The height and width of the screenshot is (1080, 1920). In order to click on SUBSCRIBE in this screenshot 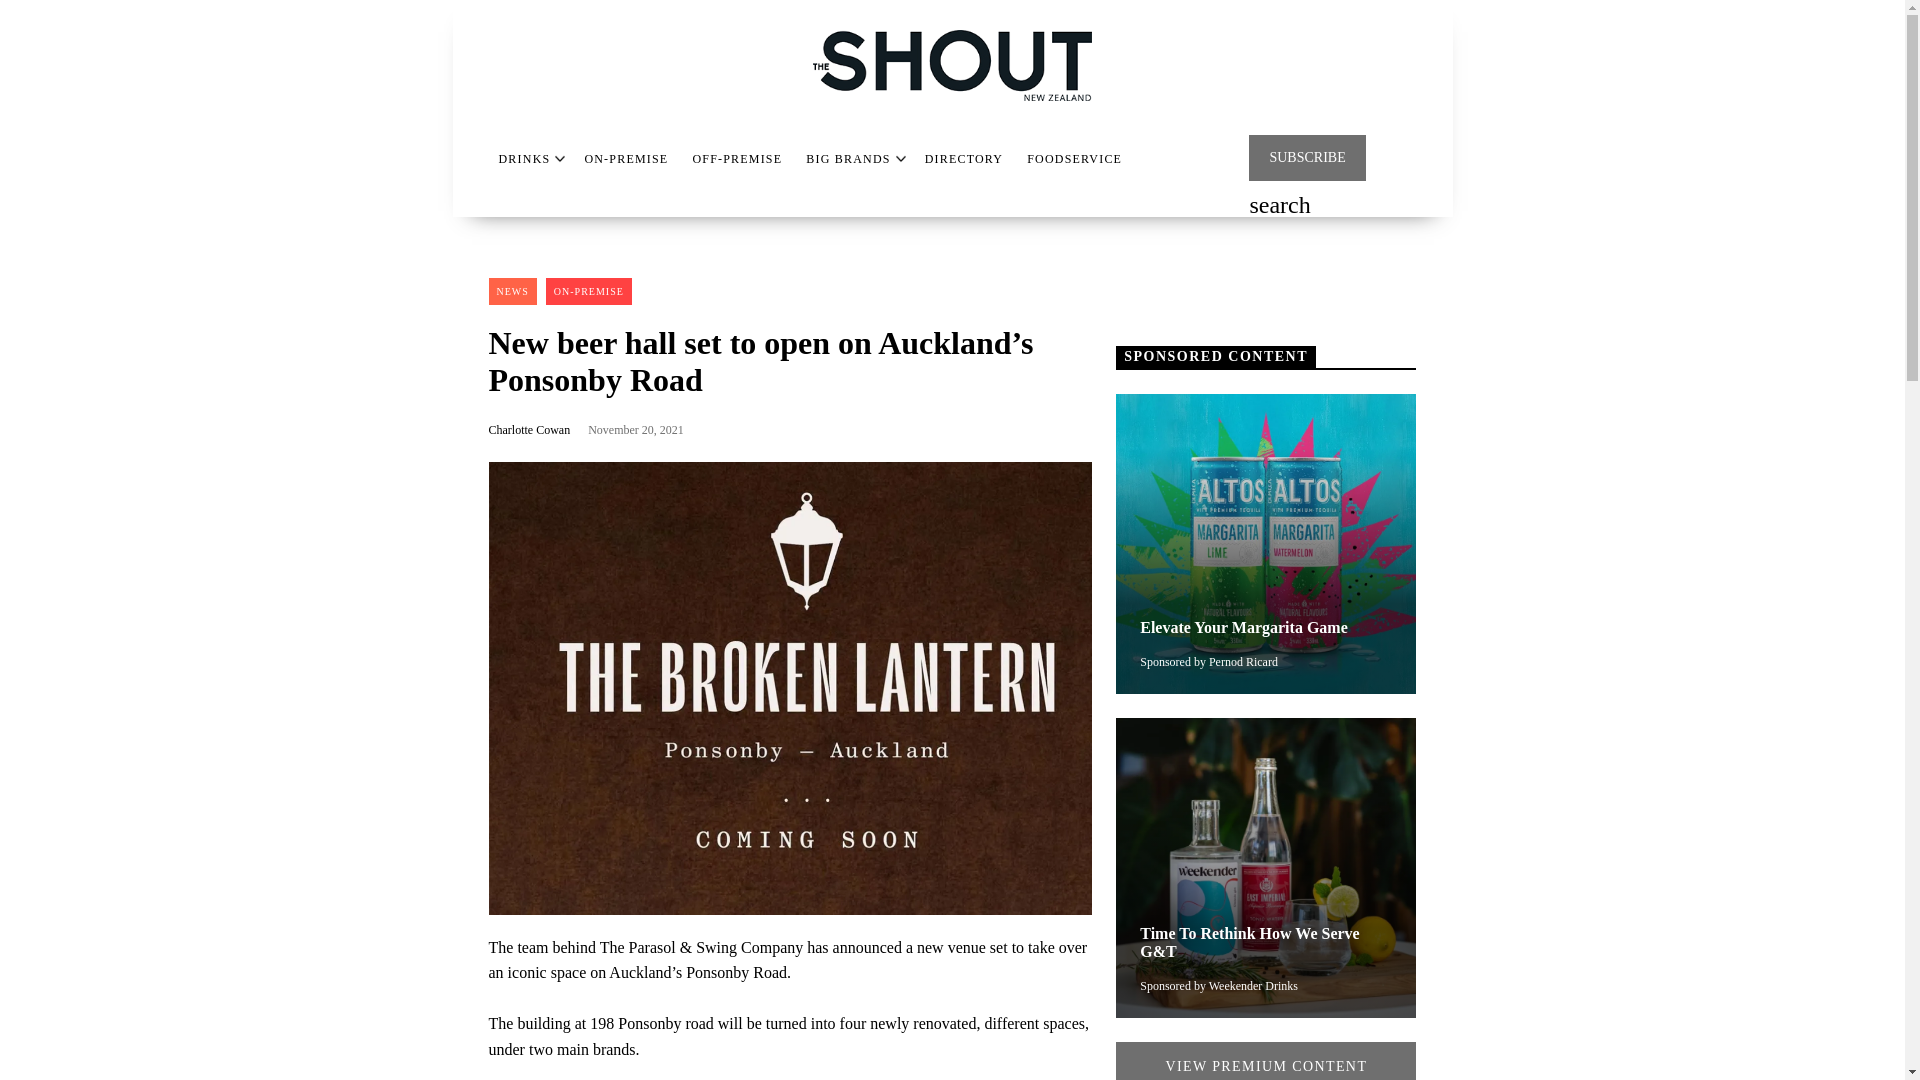, I will do `click(1307, 158)`.